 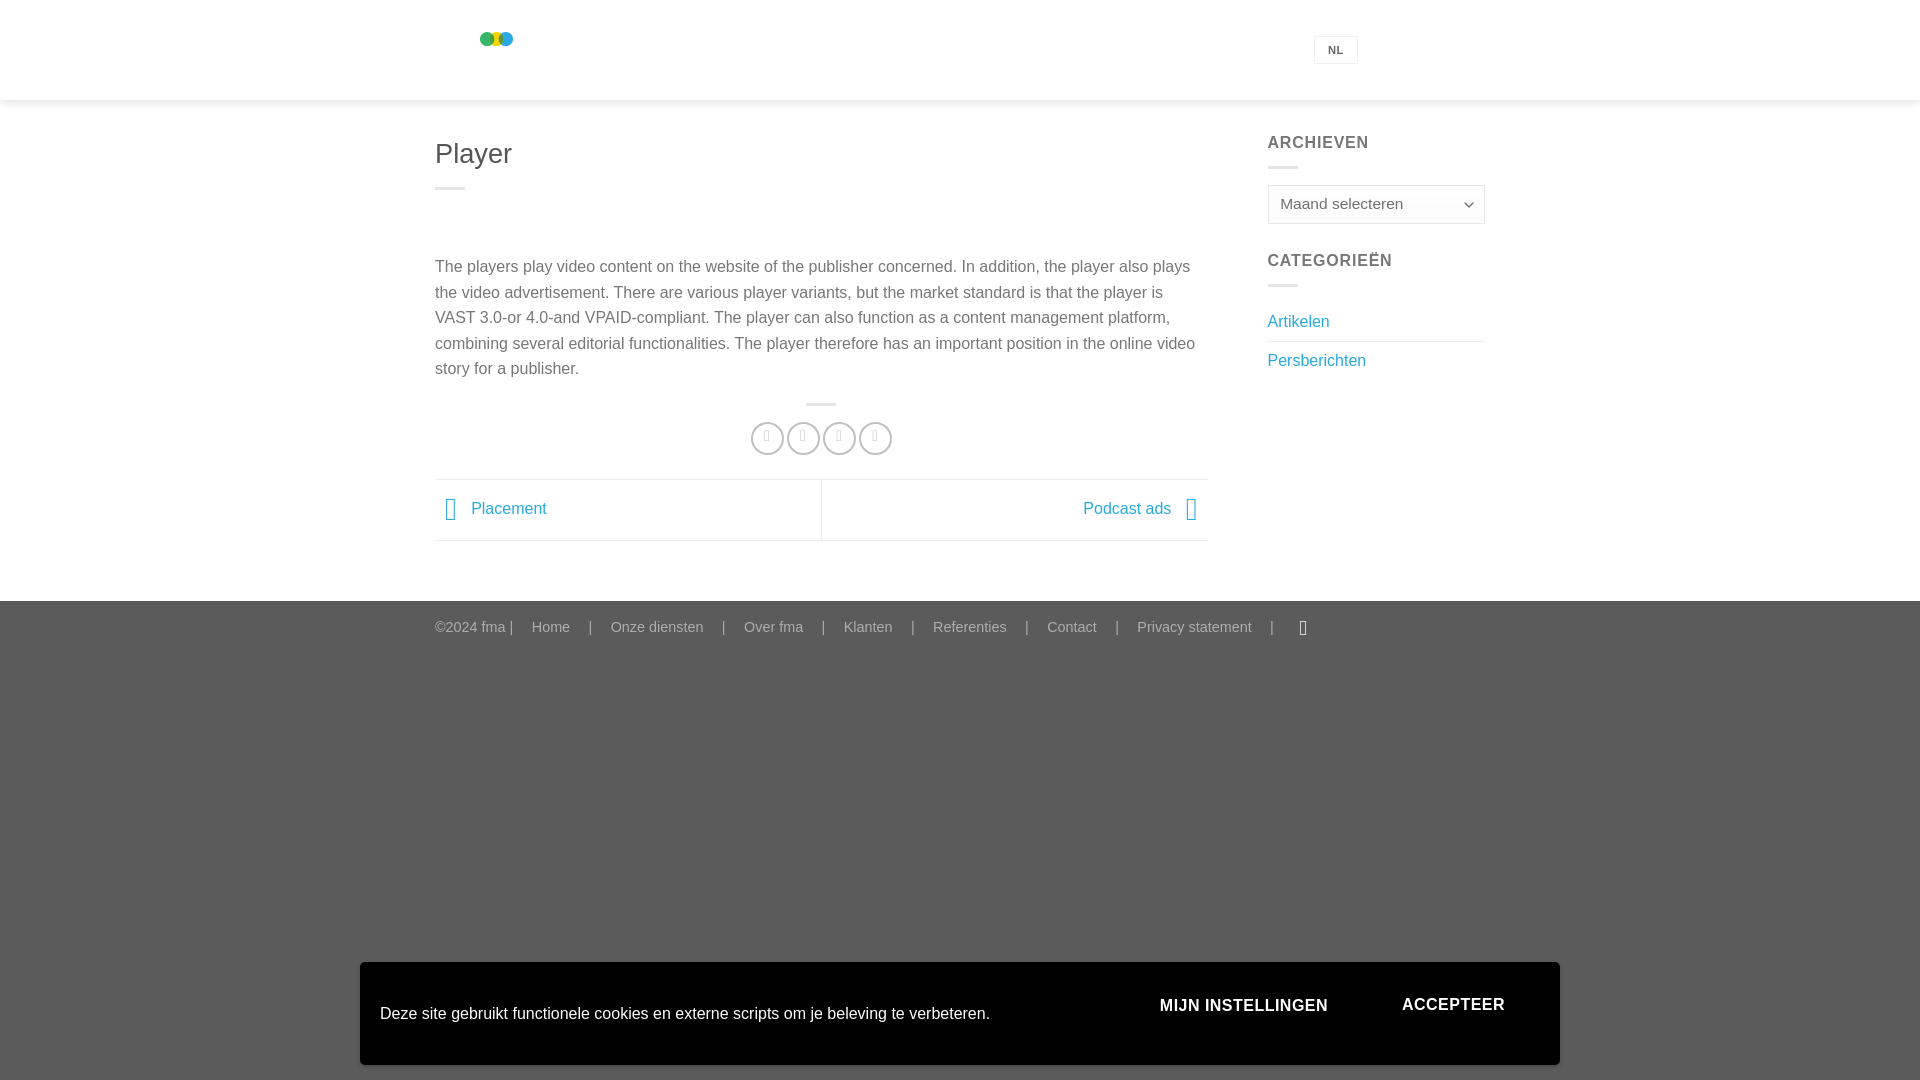 I want to click on Artikelen, so click(x=1298, y=322).